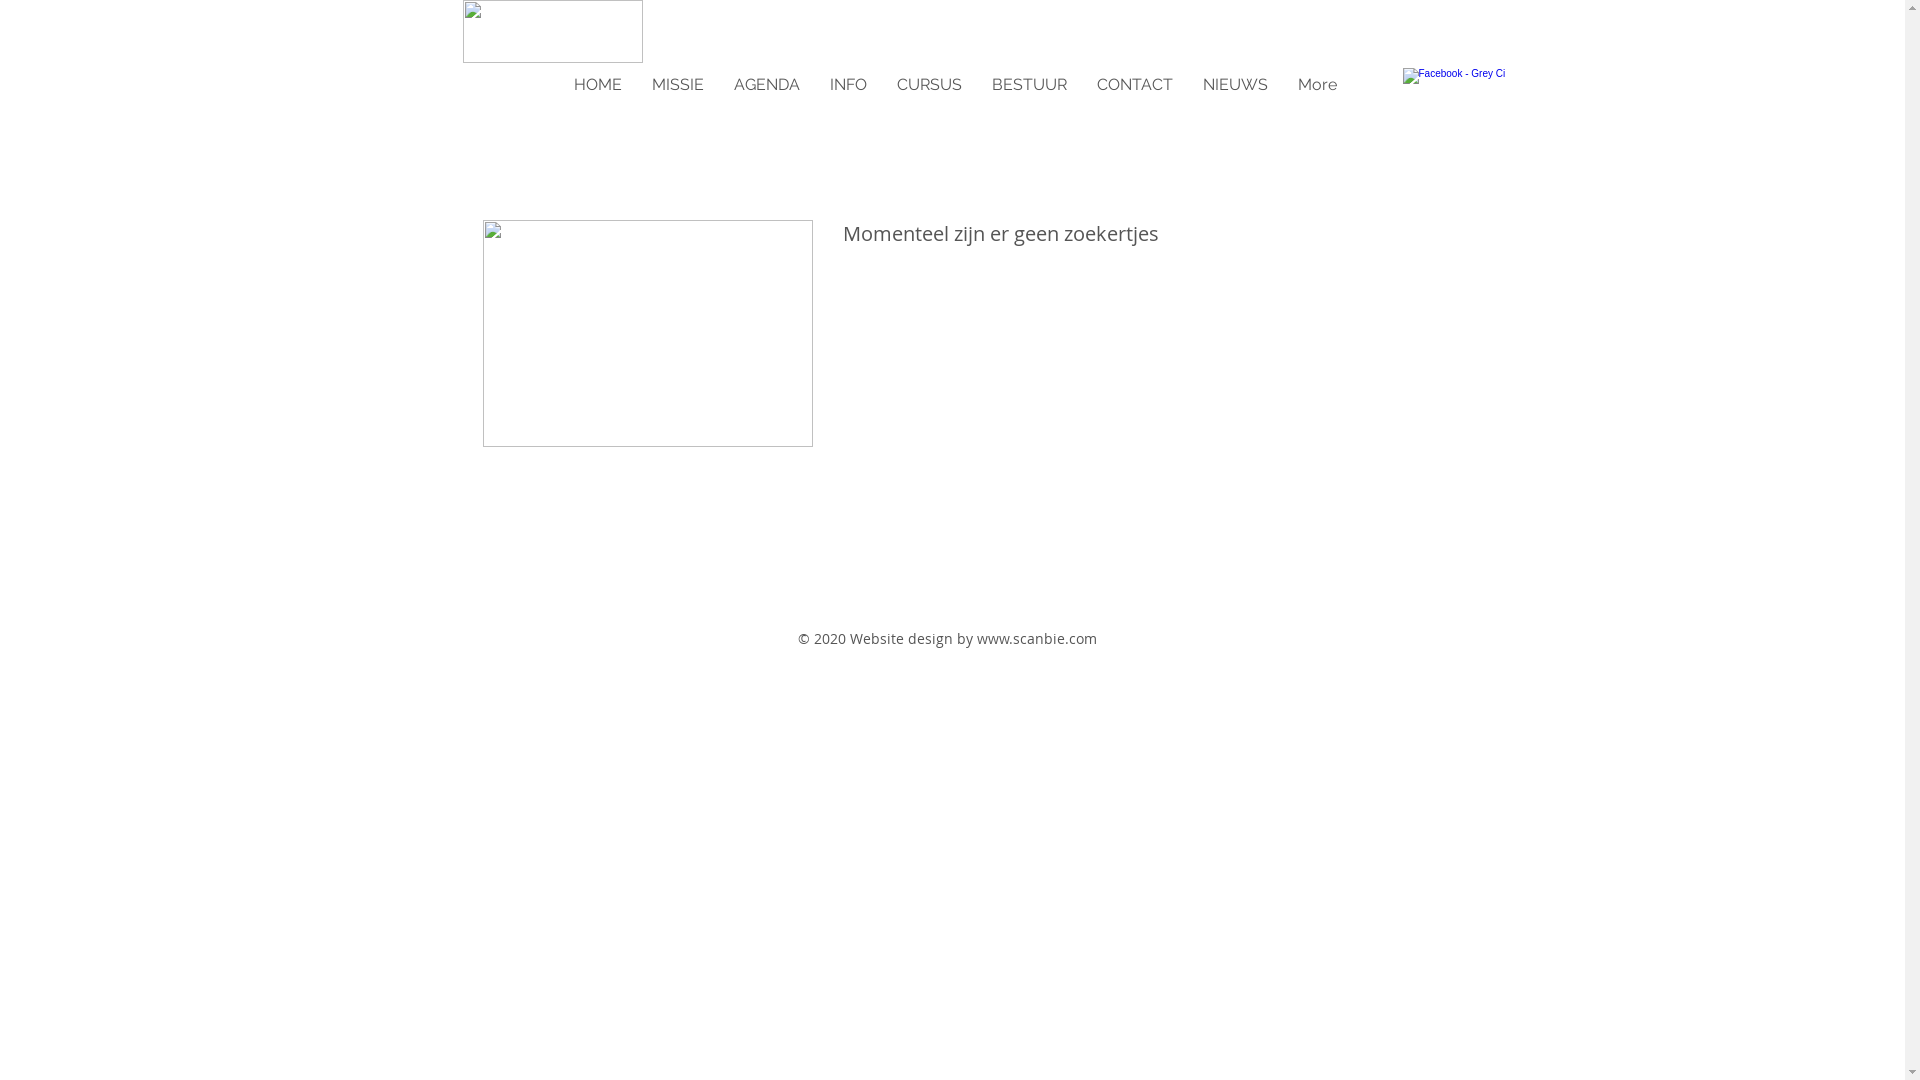  I want to click on CURSUS, so click(930, 85).